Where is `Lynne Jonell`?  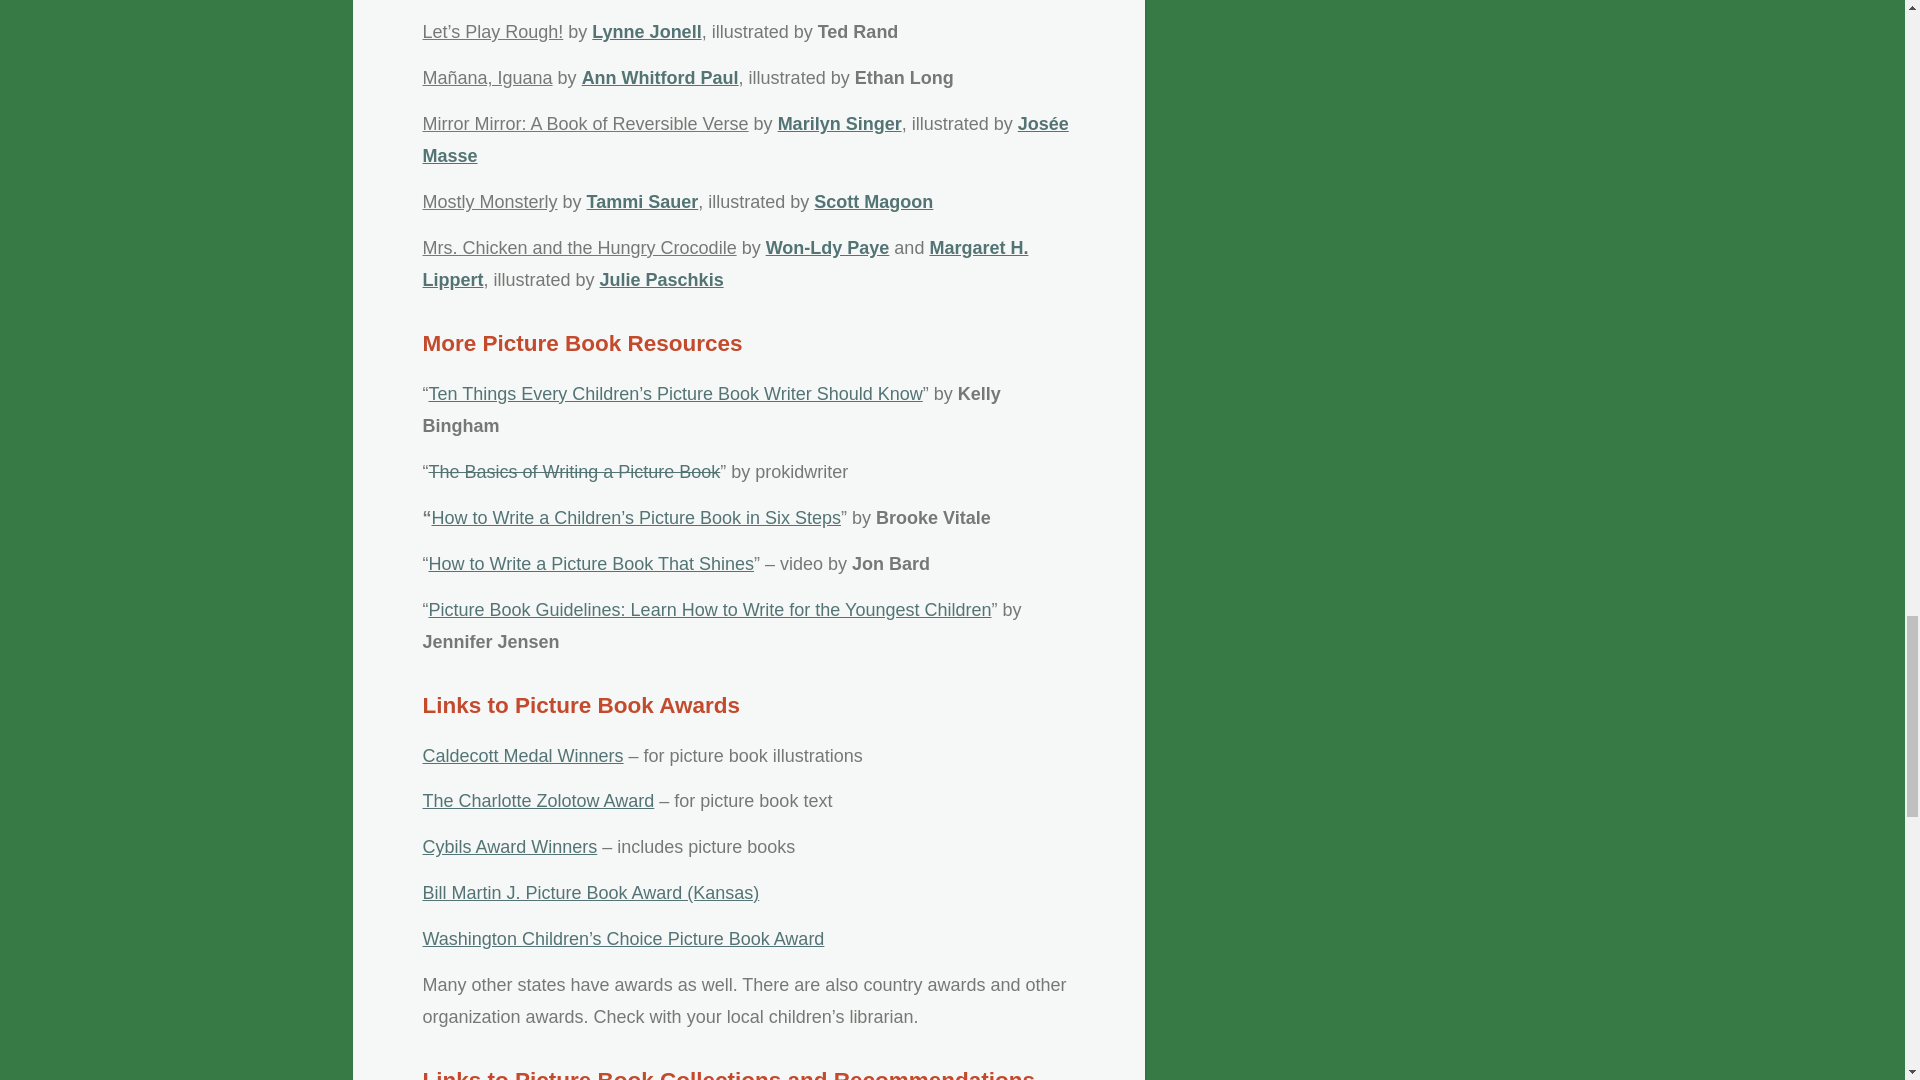
Lynne Jonell is located at coordinates (646, 32).